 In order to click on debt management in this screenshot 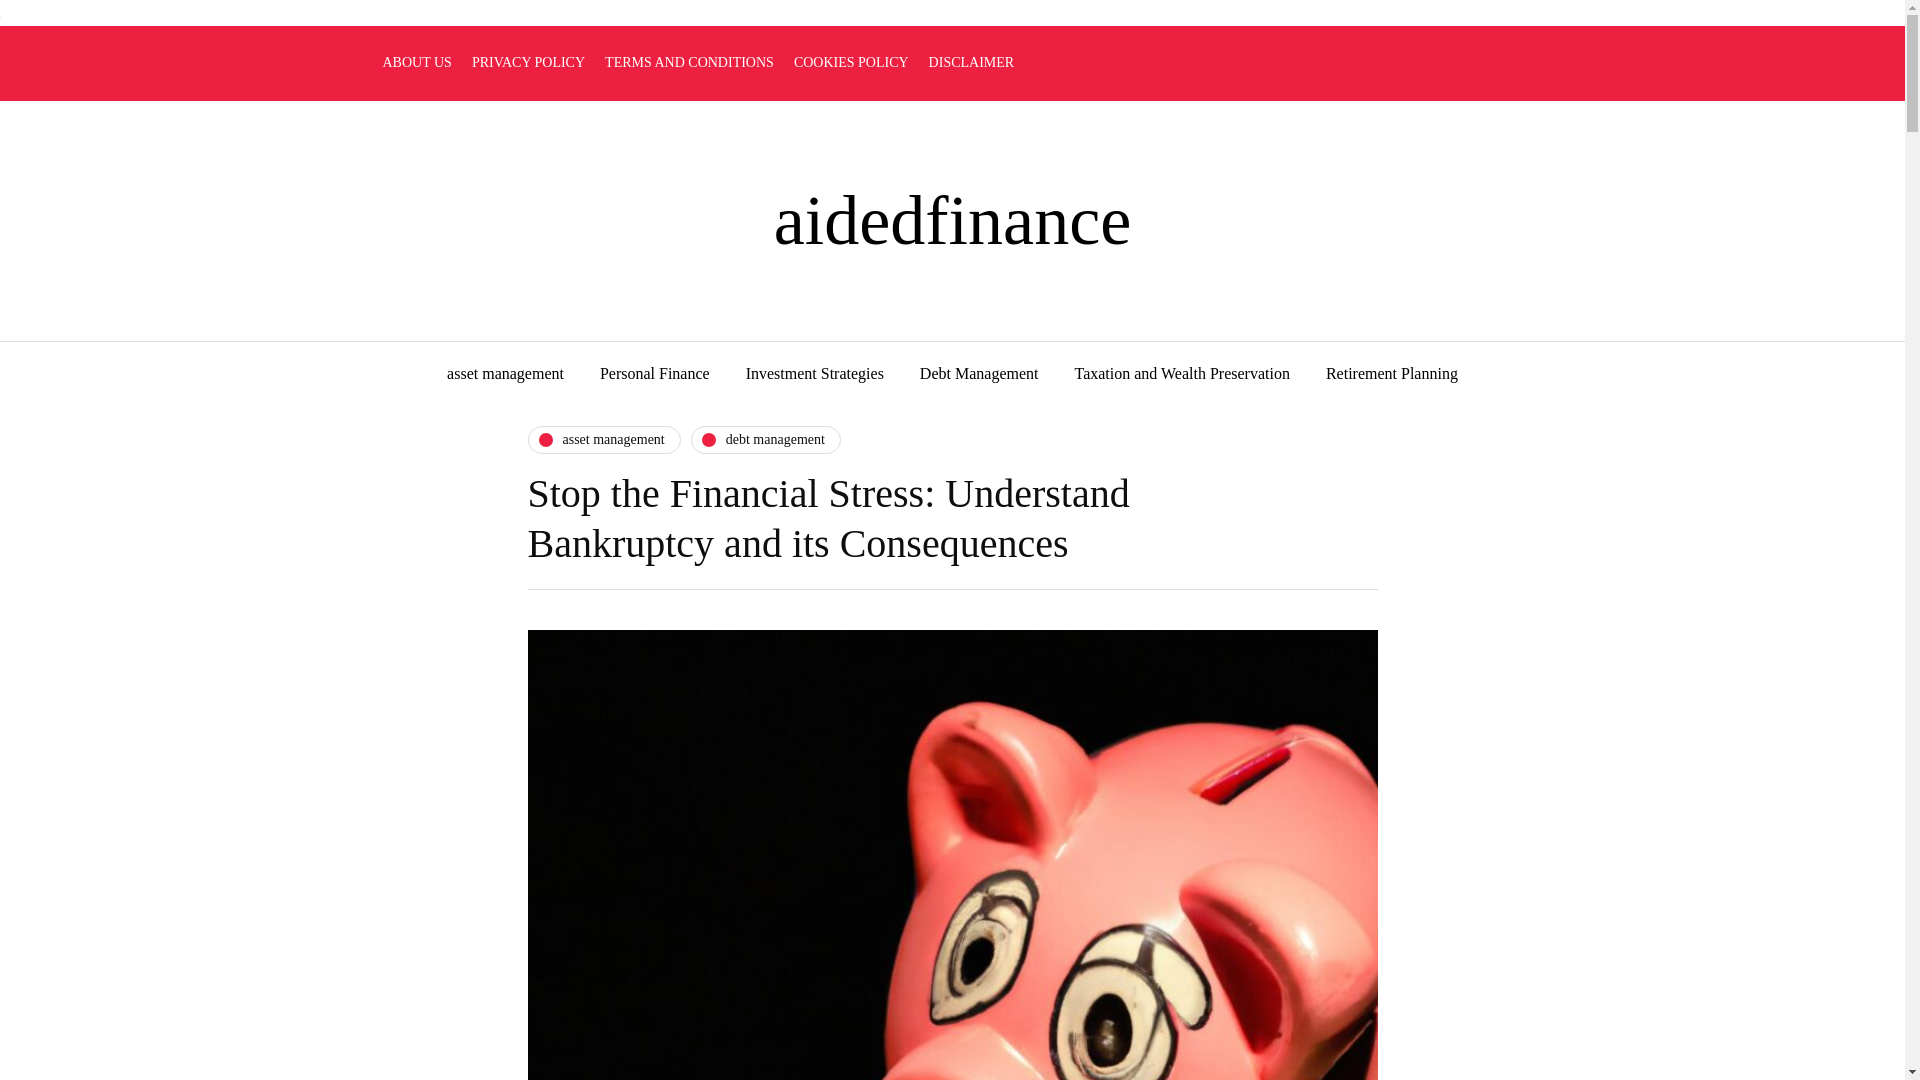, I will do `click(766, 439)`.